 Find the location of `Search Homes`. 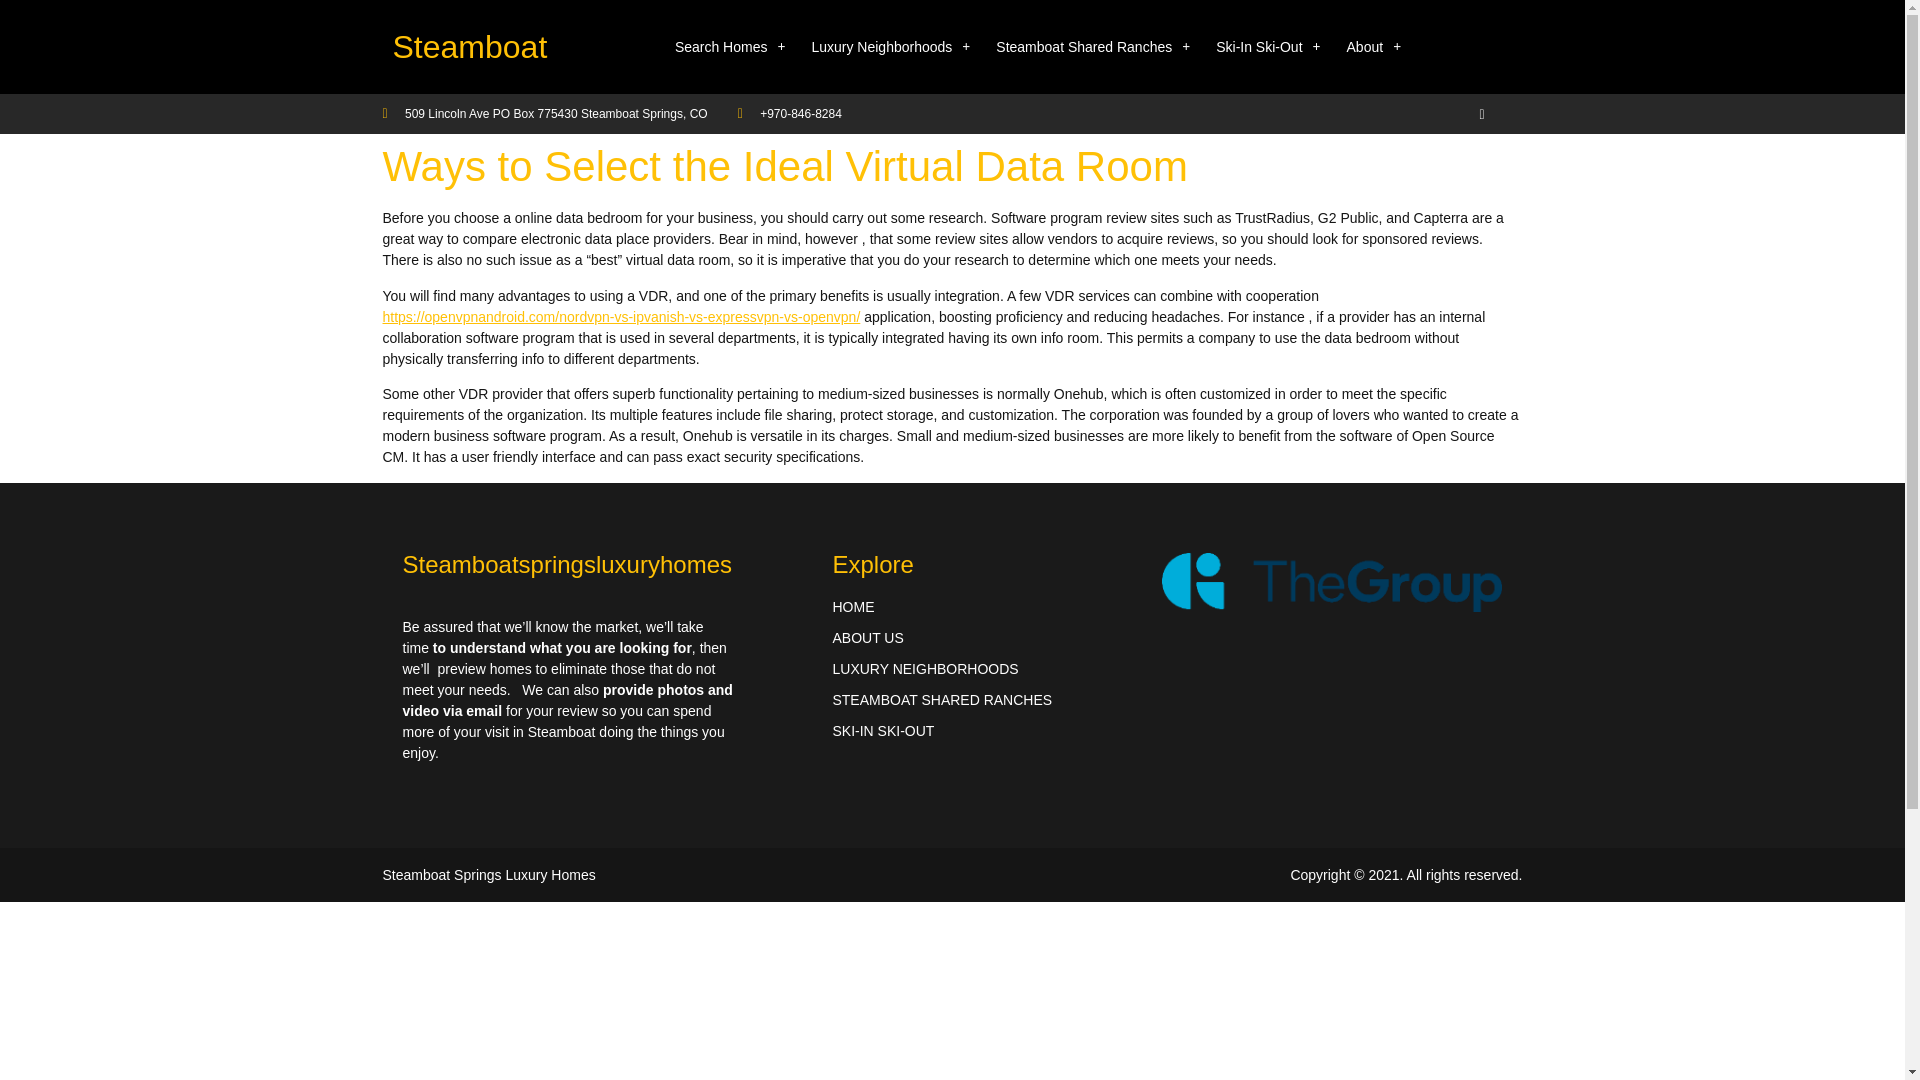

Search Homes is located at coordinates (730, 46).